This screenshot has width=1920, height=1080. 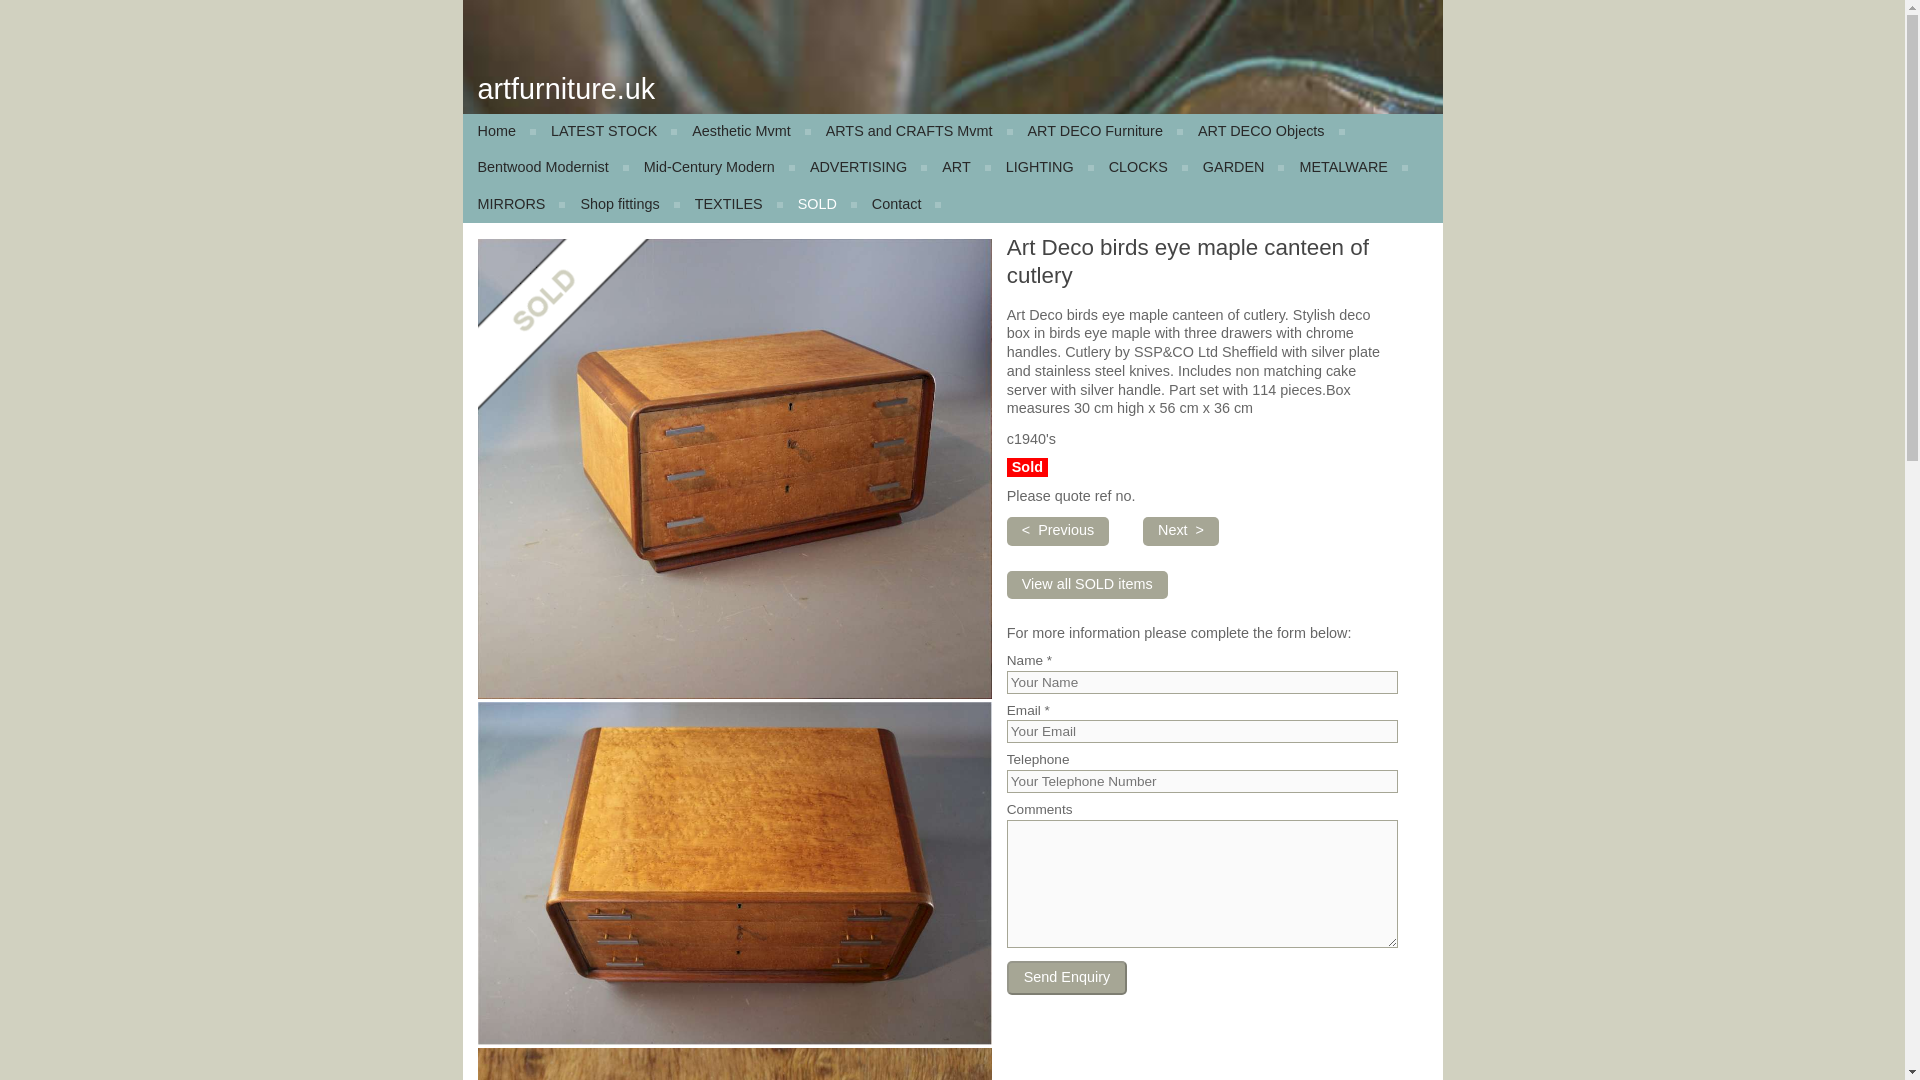 I want to click on Bentwood Modernist, so click(x=544, y=168).